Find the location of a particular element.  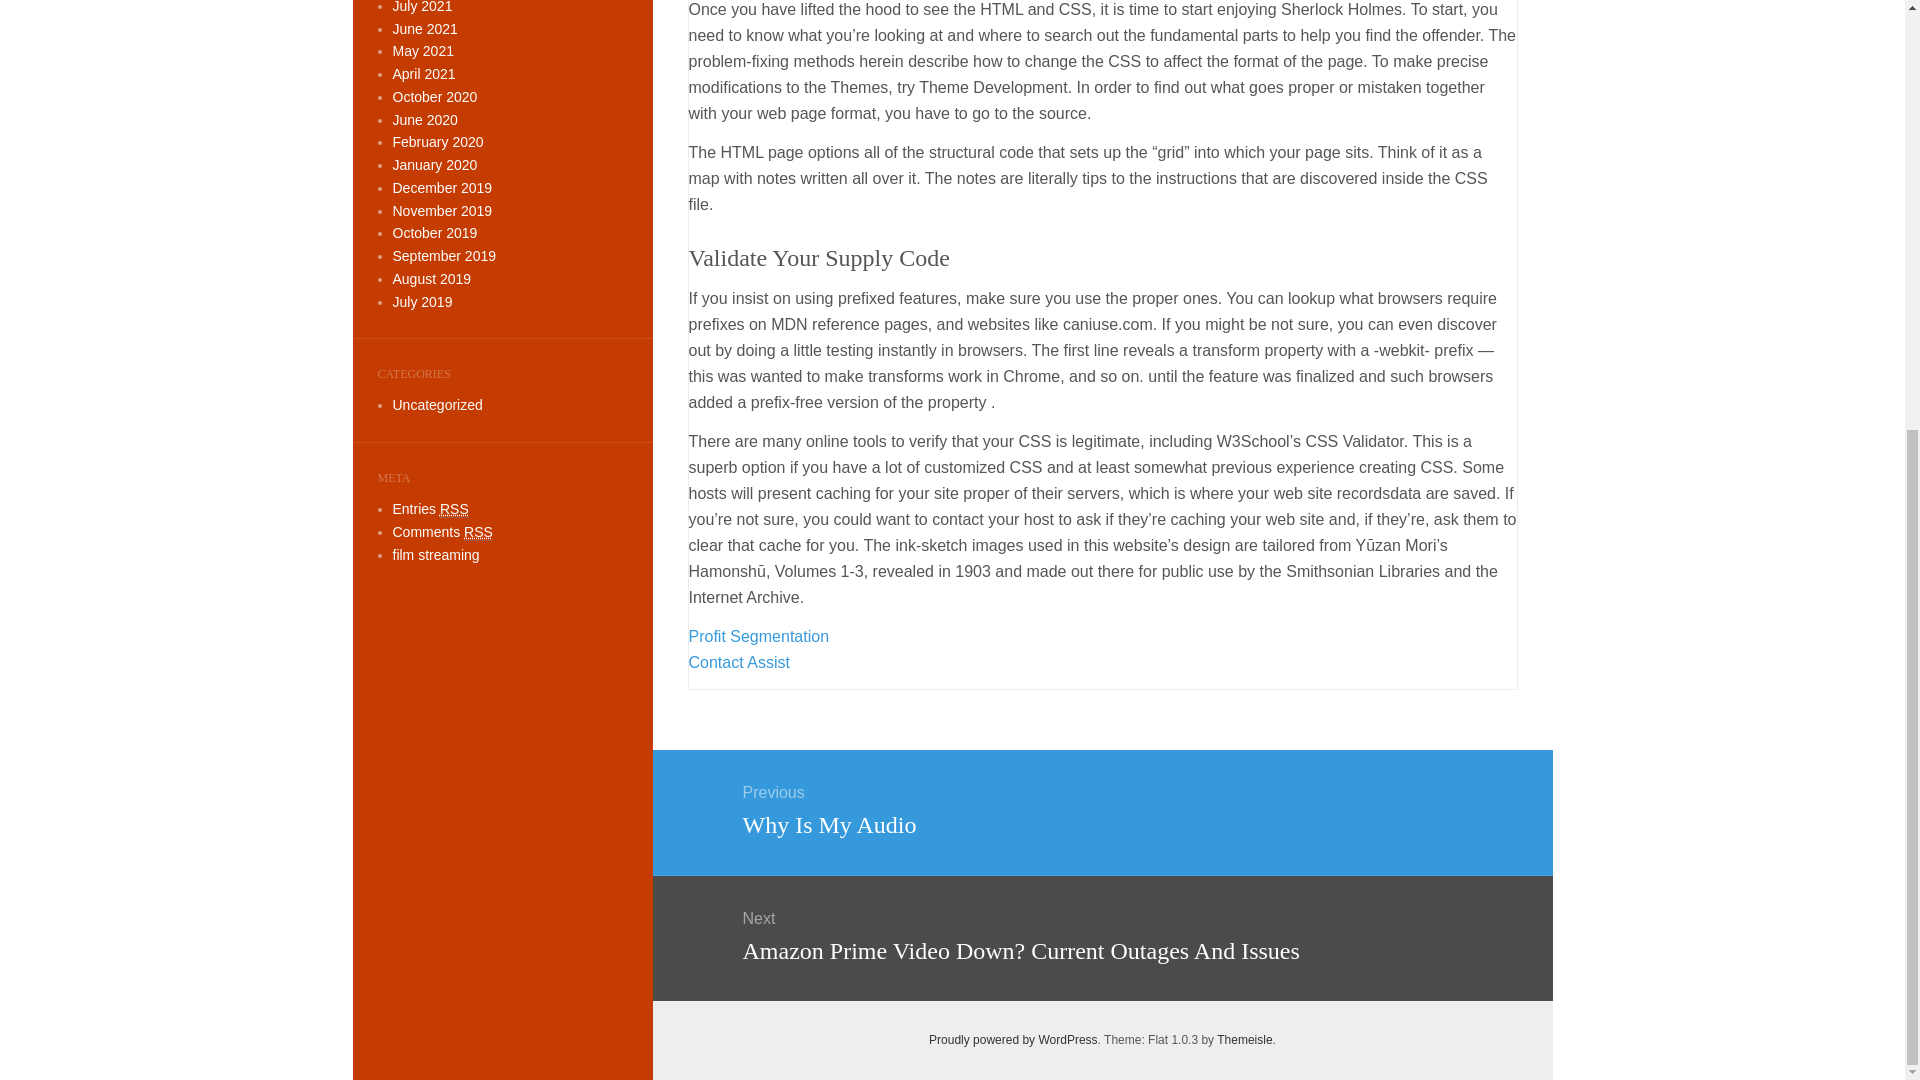

Really Simple Syndication is located at coordinates (478, 532).